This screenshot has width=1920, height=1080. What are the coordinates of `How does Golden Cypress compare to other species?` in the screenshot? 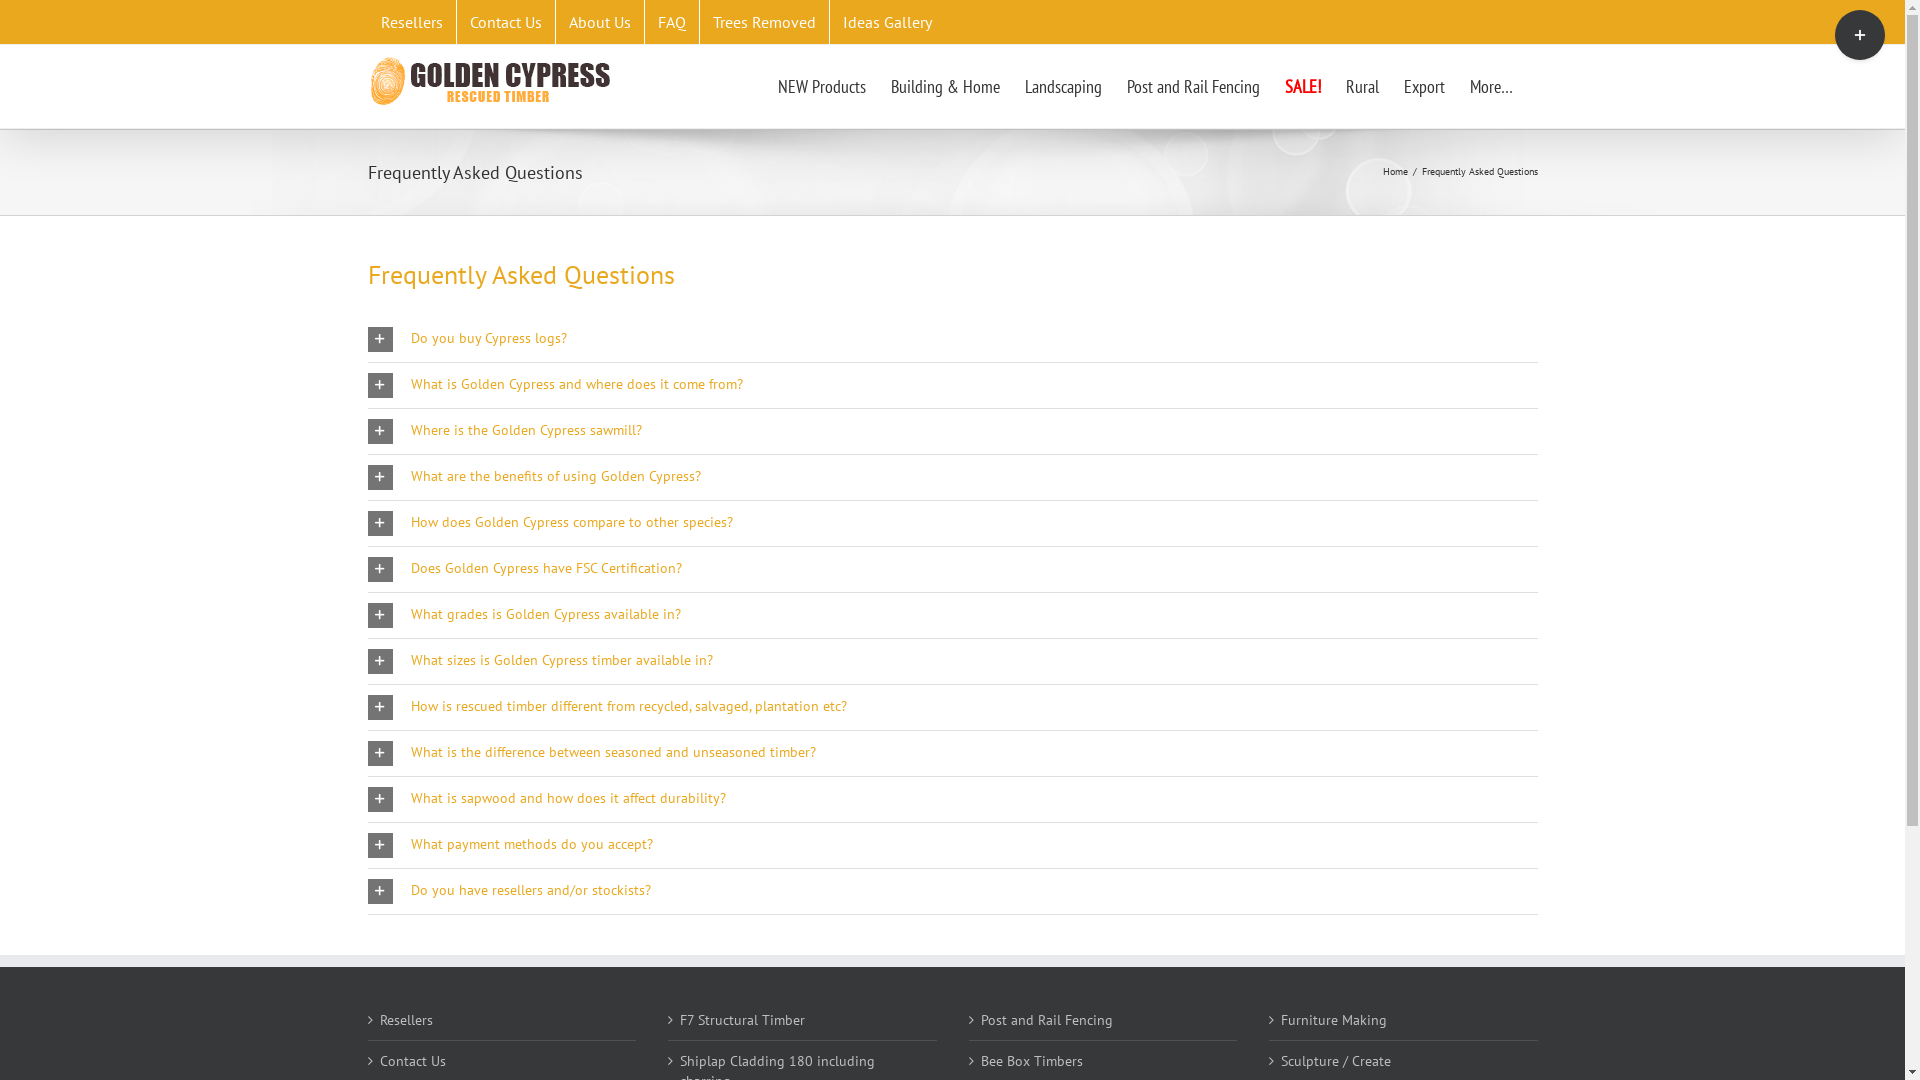 It's located at (953, 522).